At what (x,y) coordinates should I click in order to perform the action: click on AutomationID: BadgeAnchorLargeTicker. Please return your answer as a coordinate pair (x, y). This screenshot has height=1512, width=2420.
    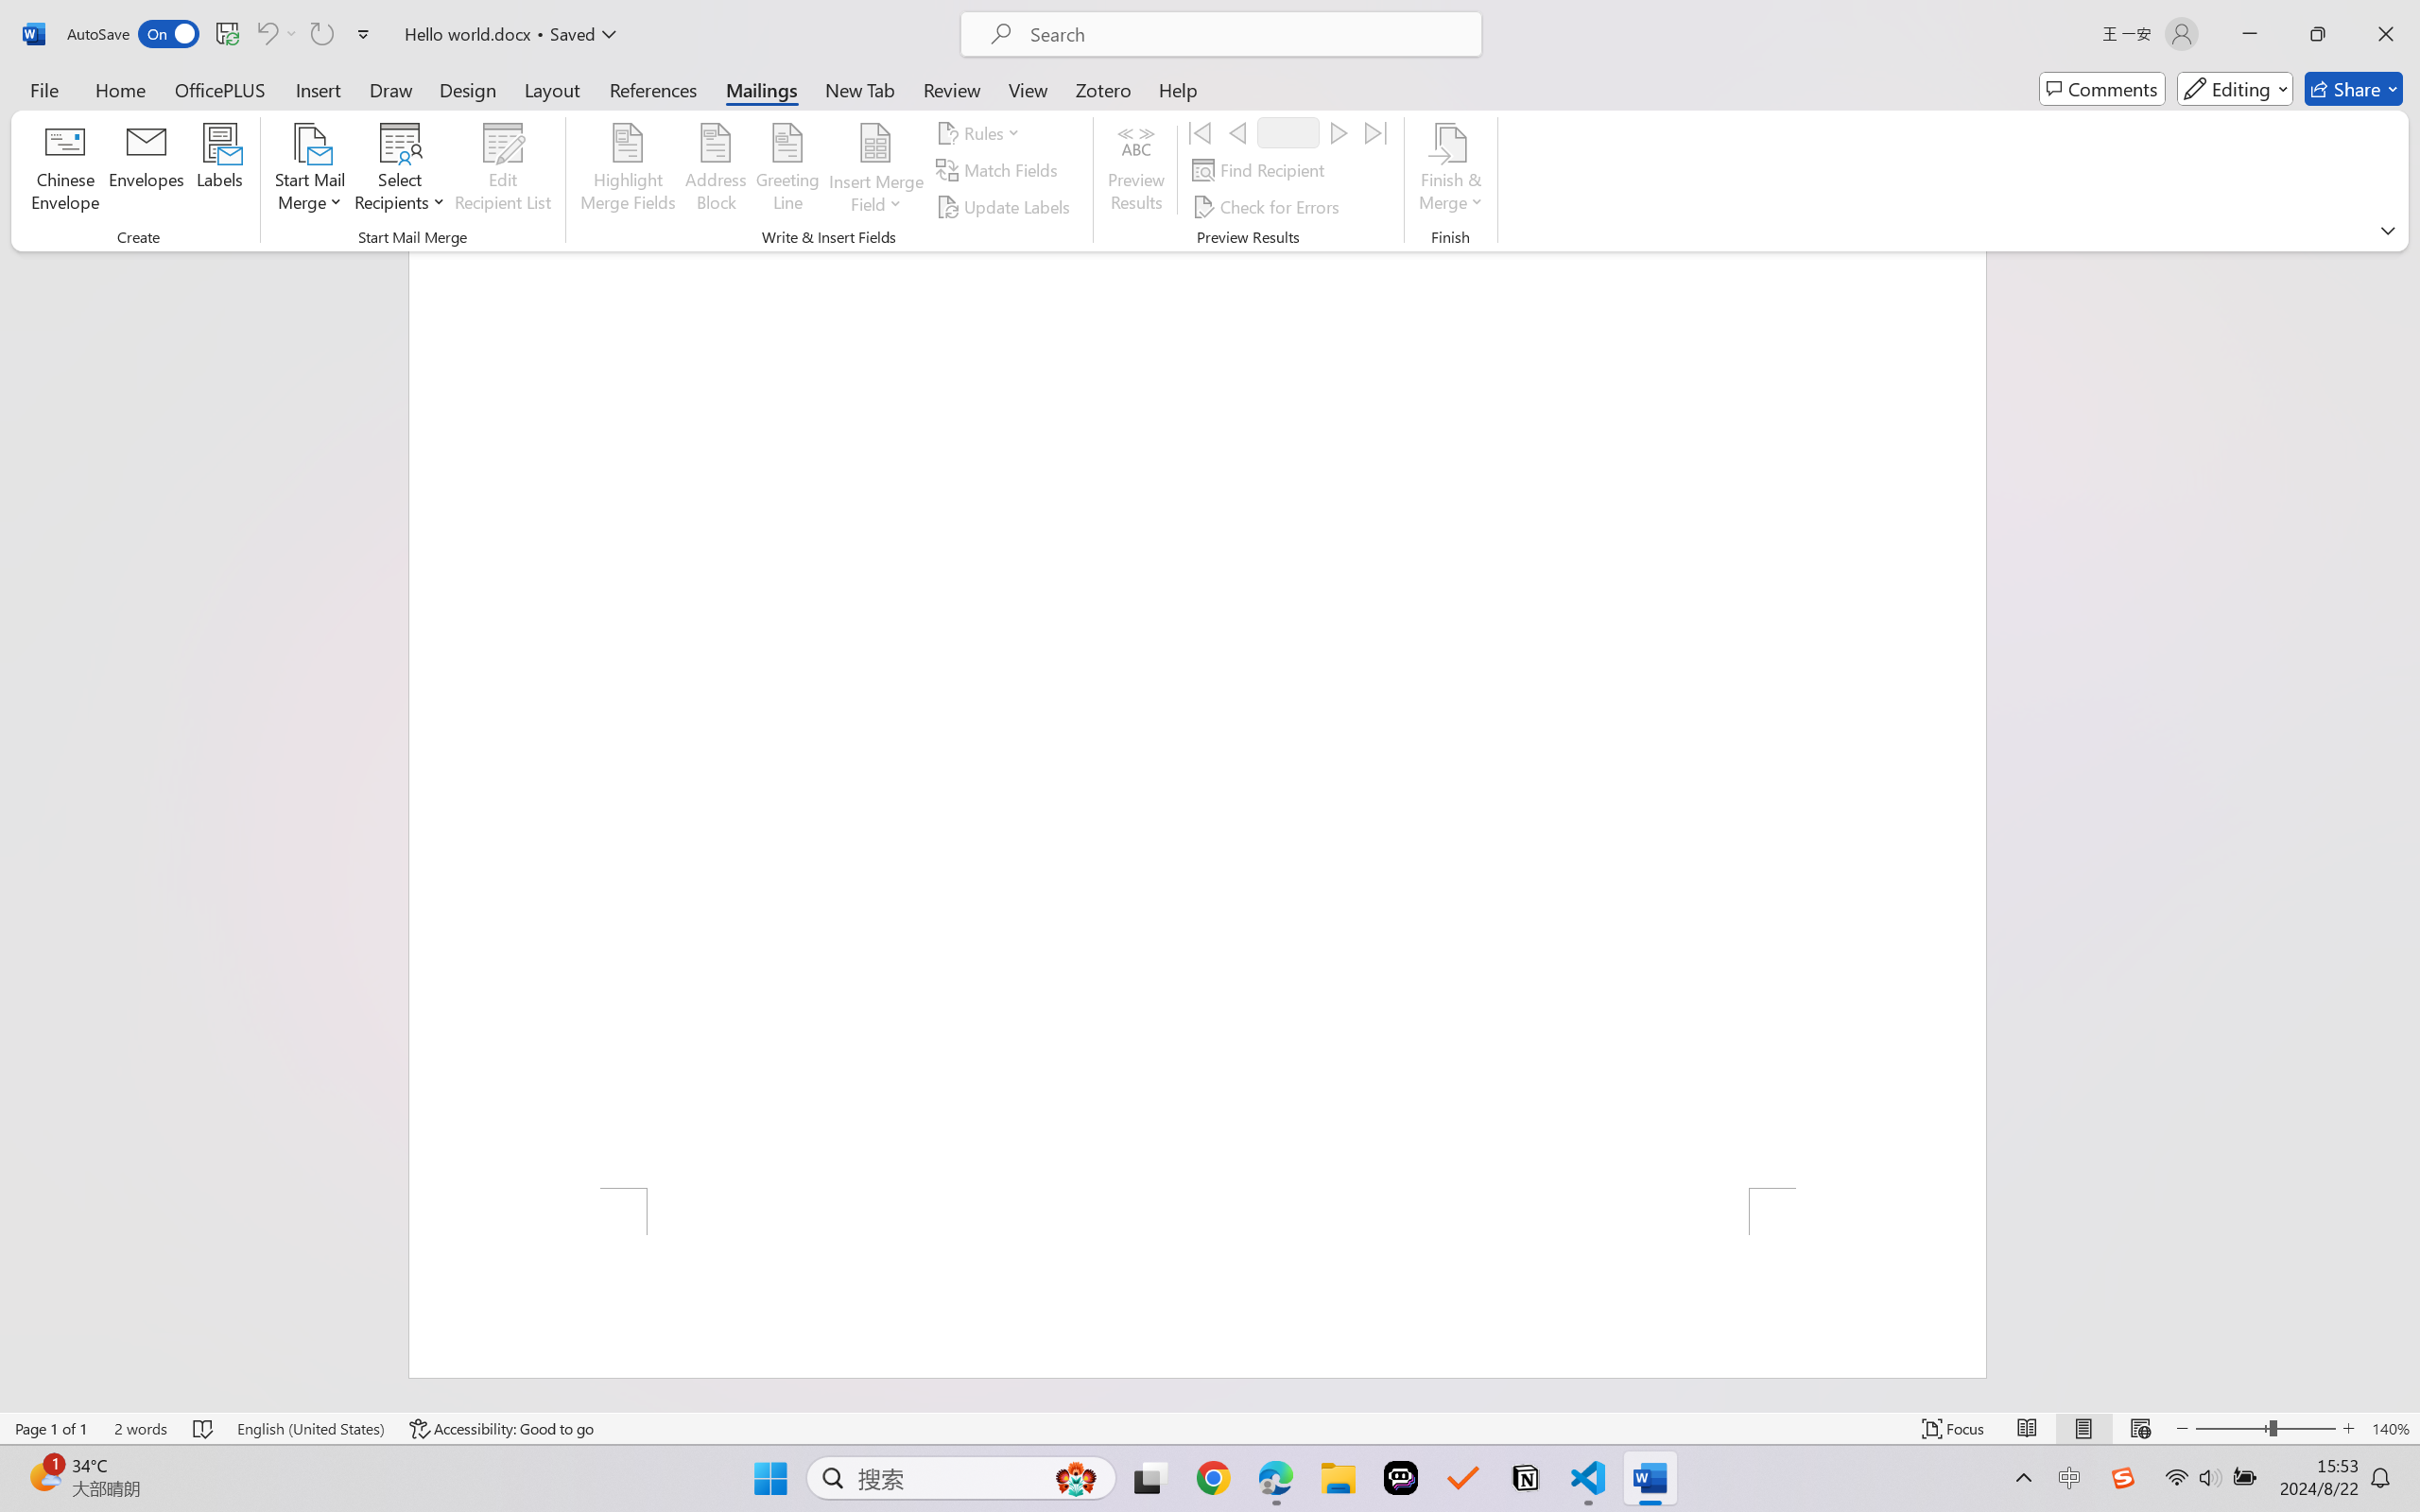
    Looking at the image, I should click on (43, 1476).